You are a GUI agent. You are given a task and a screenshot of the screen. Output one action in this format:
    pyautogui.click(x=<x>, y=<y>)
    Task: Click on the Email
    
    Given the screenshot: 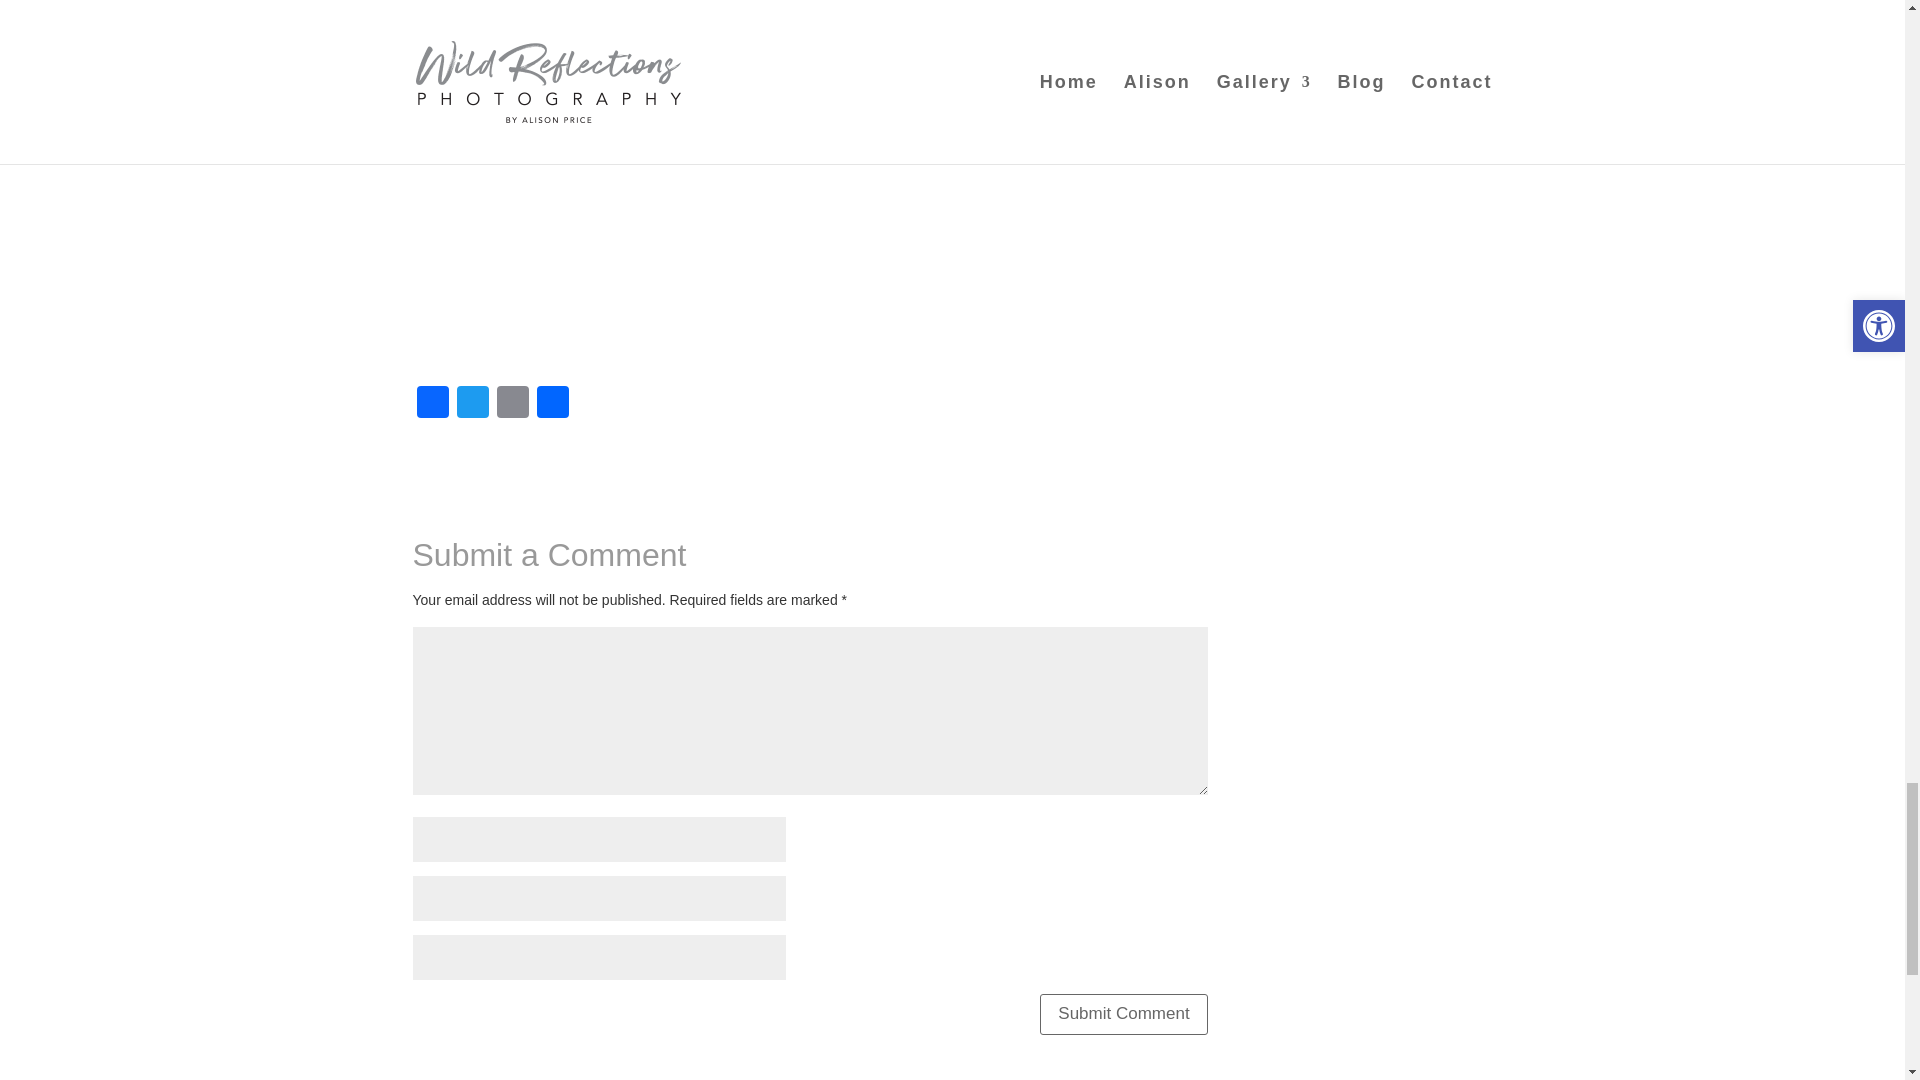 What is the action you would take?
    pyautogui.click(x=511, y=404)
    